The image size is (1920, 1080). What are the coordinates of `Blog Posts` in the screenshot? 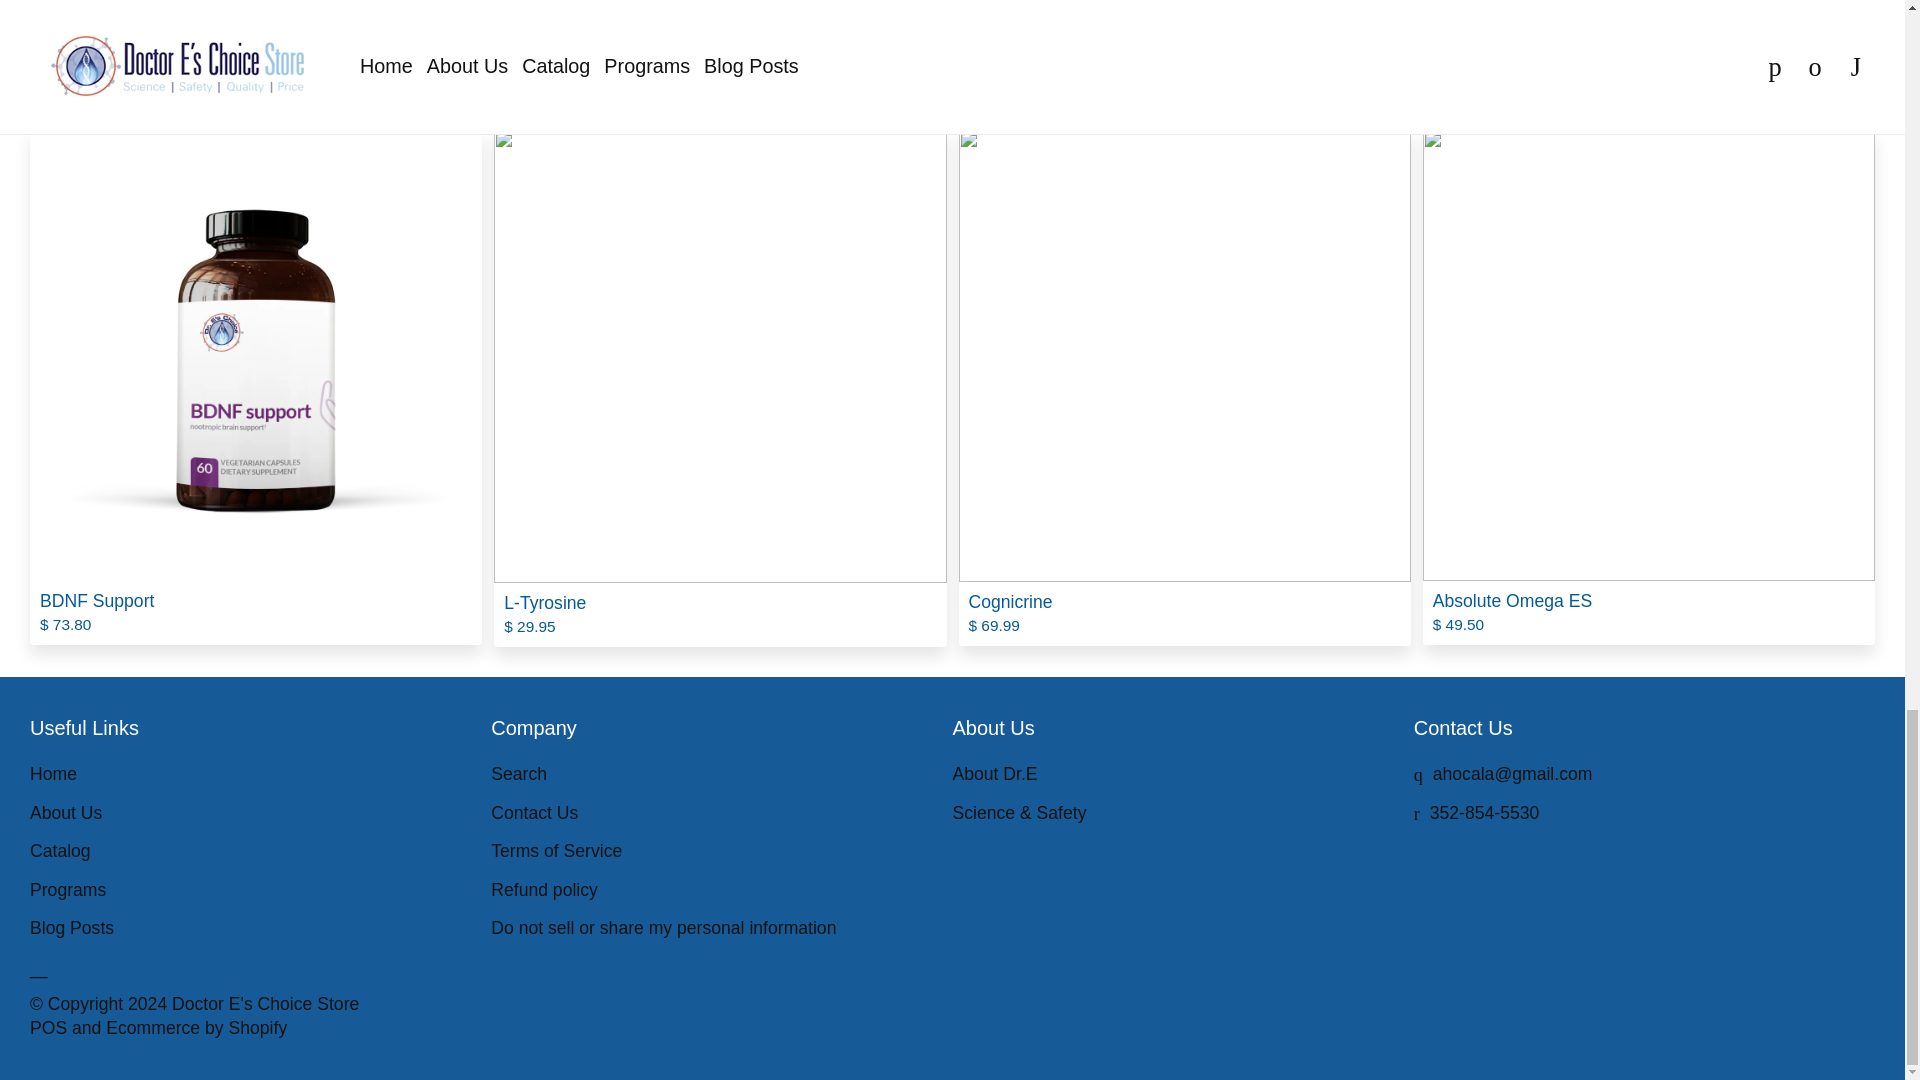 It's located at (72, 928).